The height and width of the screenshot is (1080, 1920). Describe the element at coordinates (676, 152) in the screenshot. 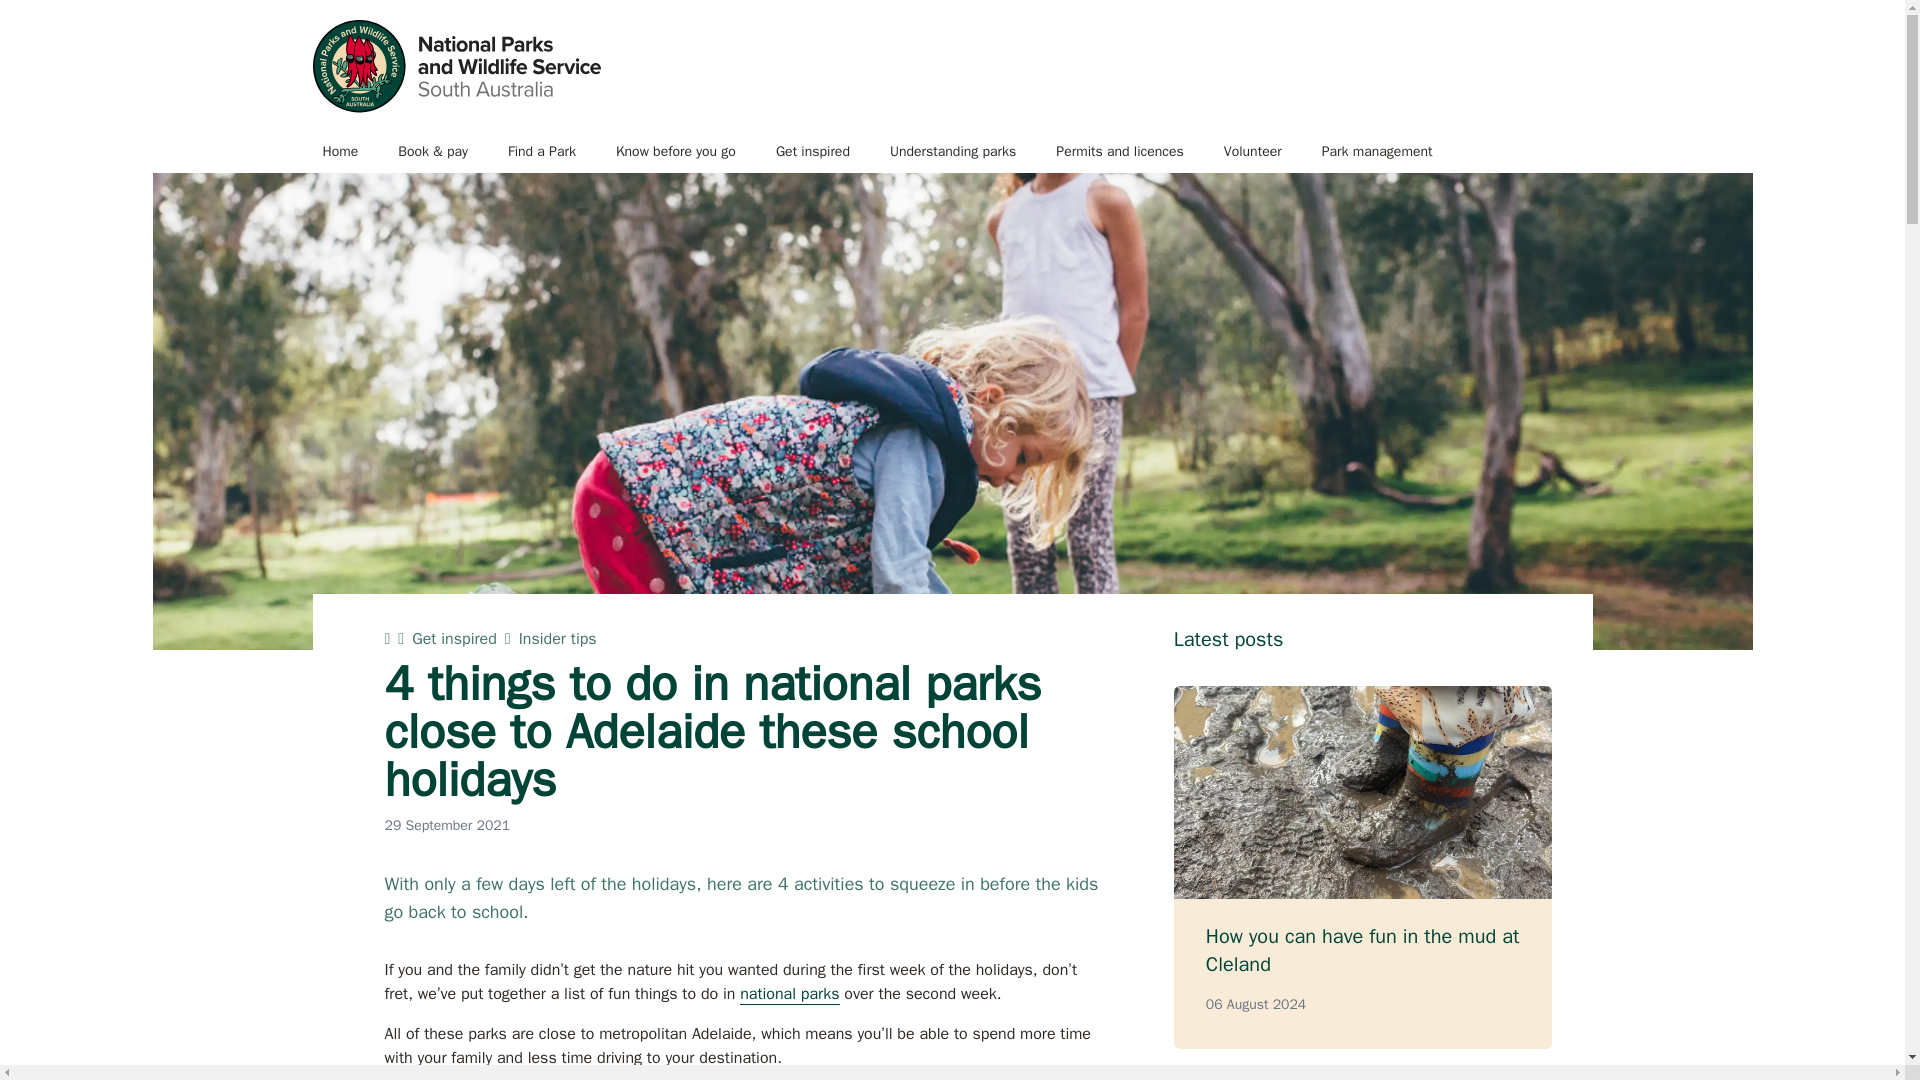

I see `Know before you go` at that location.